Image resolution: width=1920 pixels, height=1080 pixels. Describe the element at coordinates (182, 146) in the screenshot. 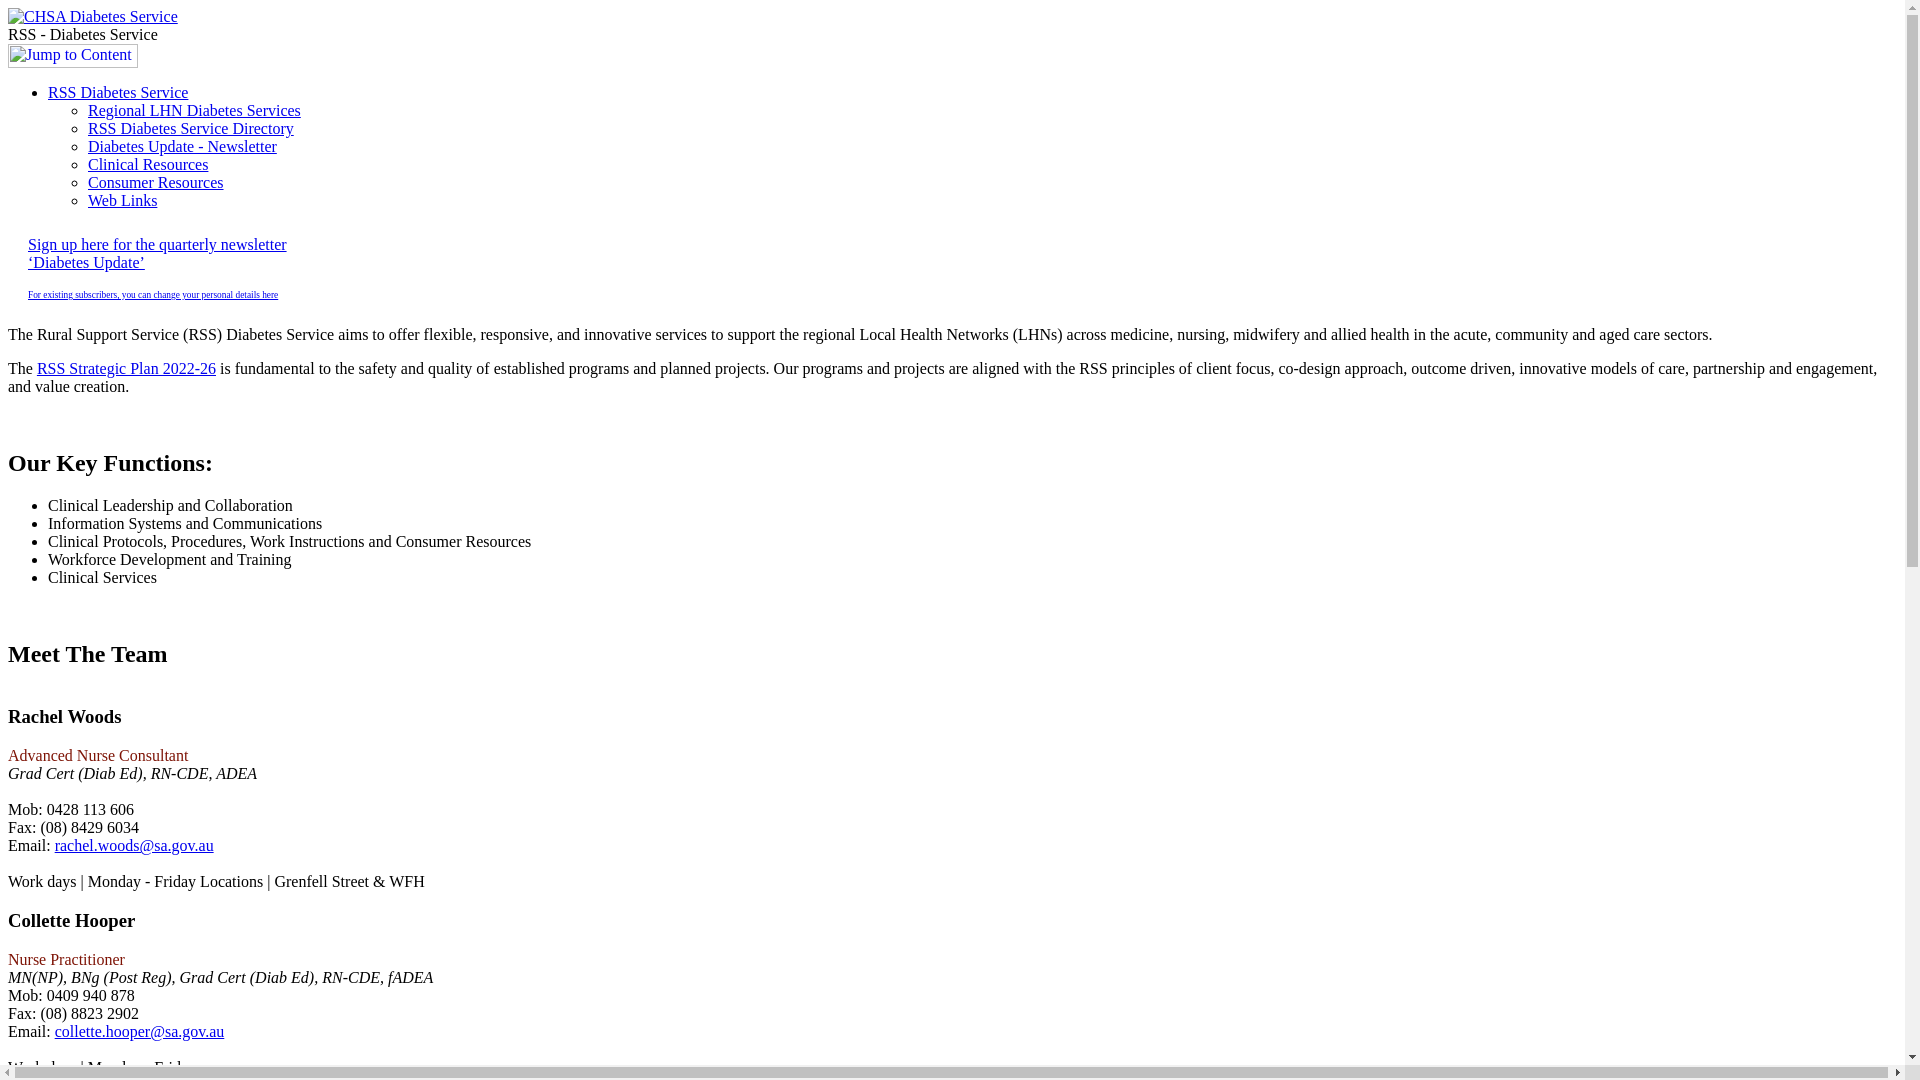

I see `Diabetes Update - Newsletter` at that location.